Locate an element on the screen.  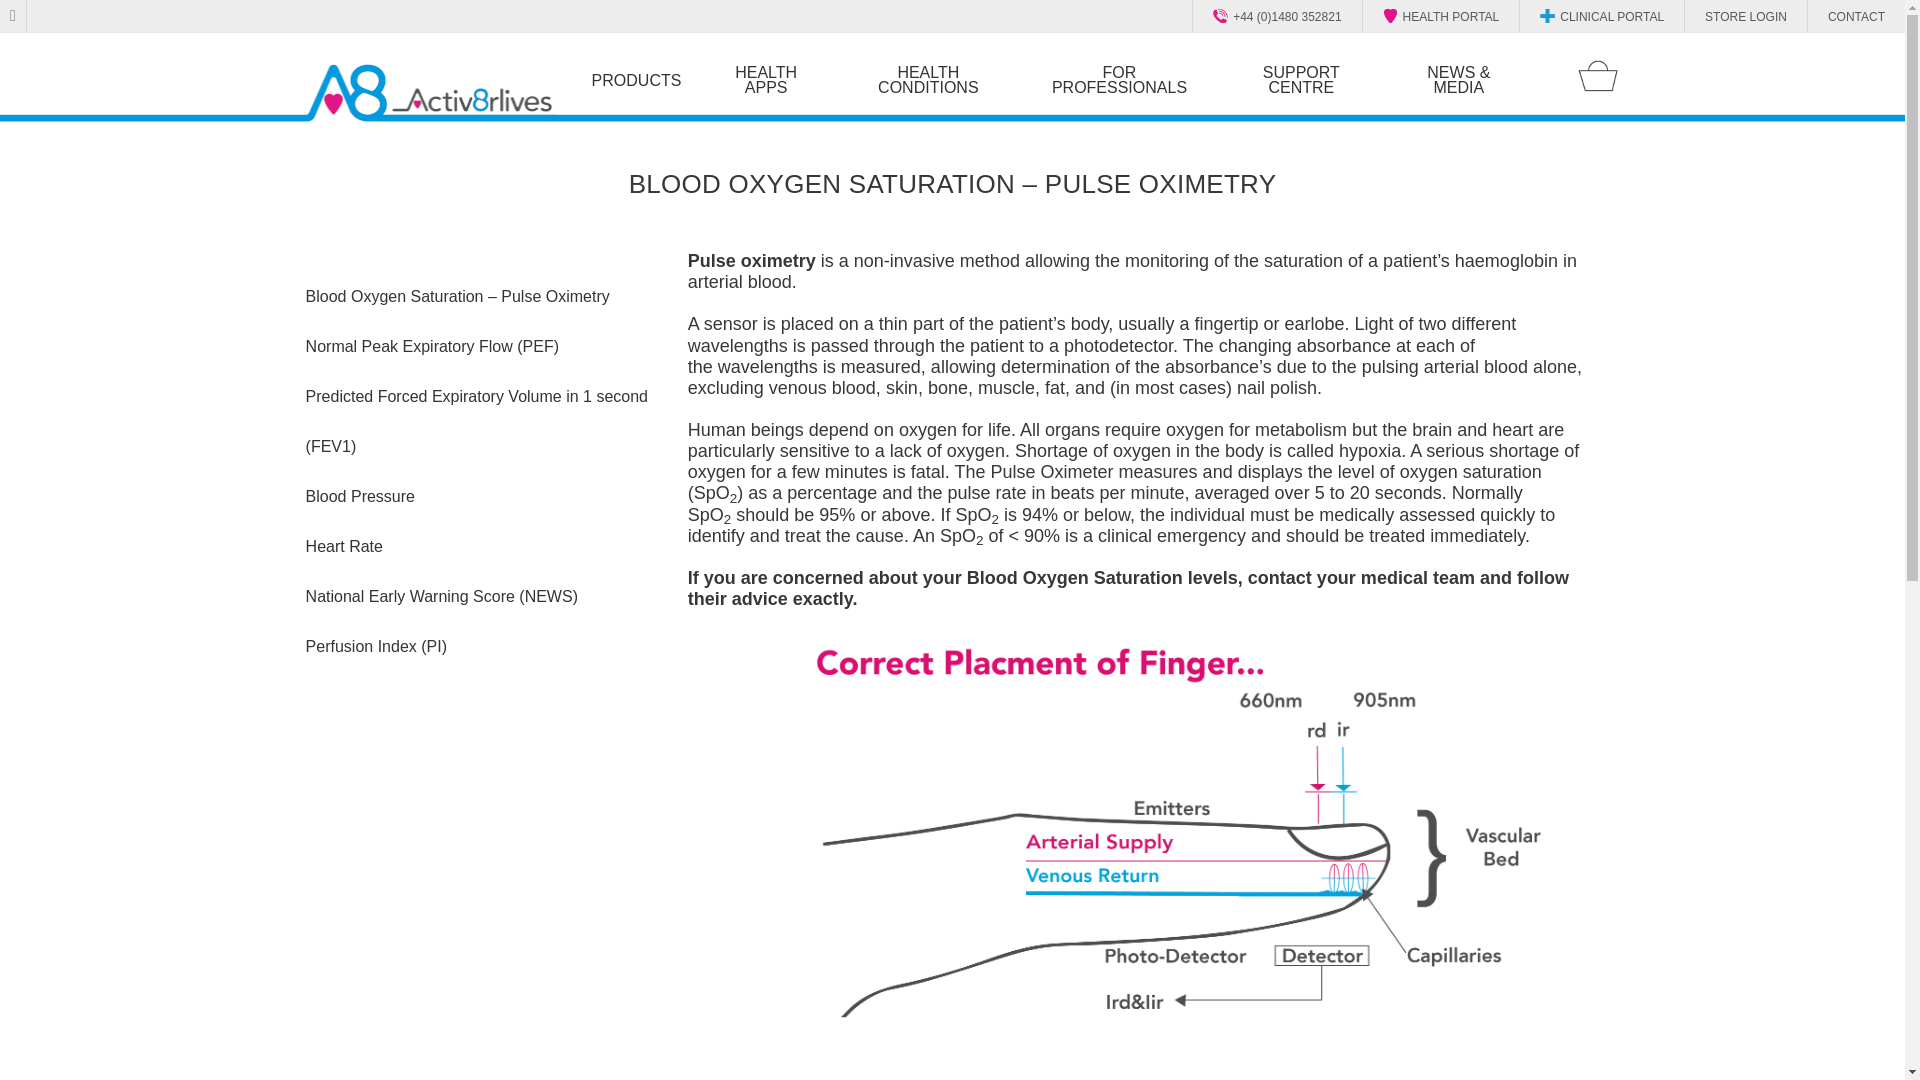
Health Apps is located at coordinates (766, 80).